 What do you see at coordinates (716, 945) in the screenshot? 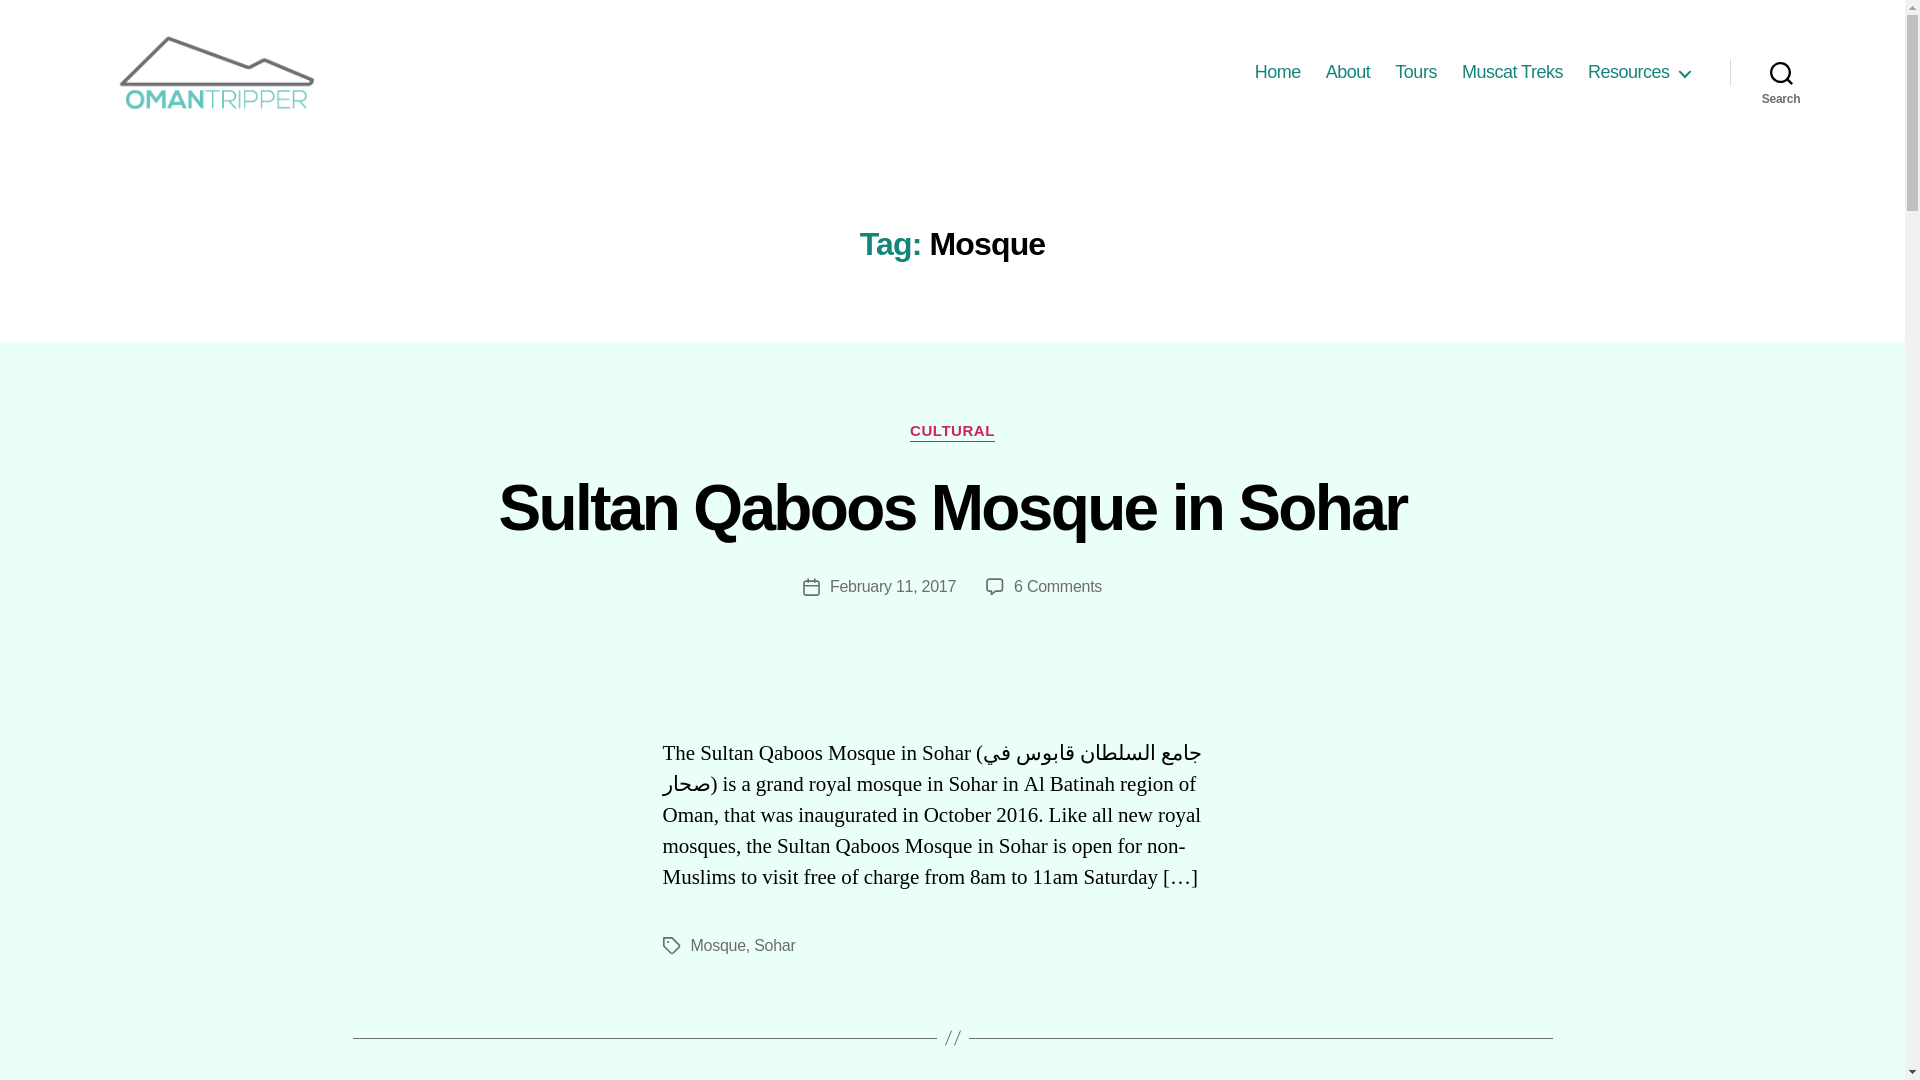
I see `Mosque` at bounding box center [716, 945].